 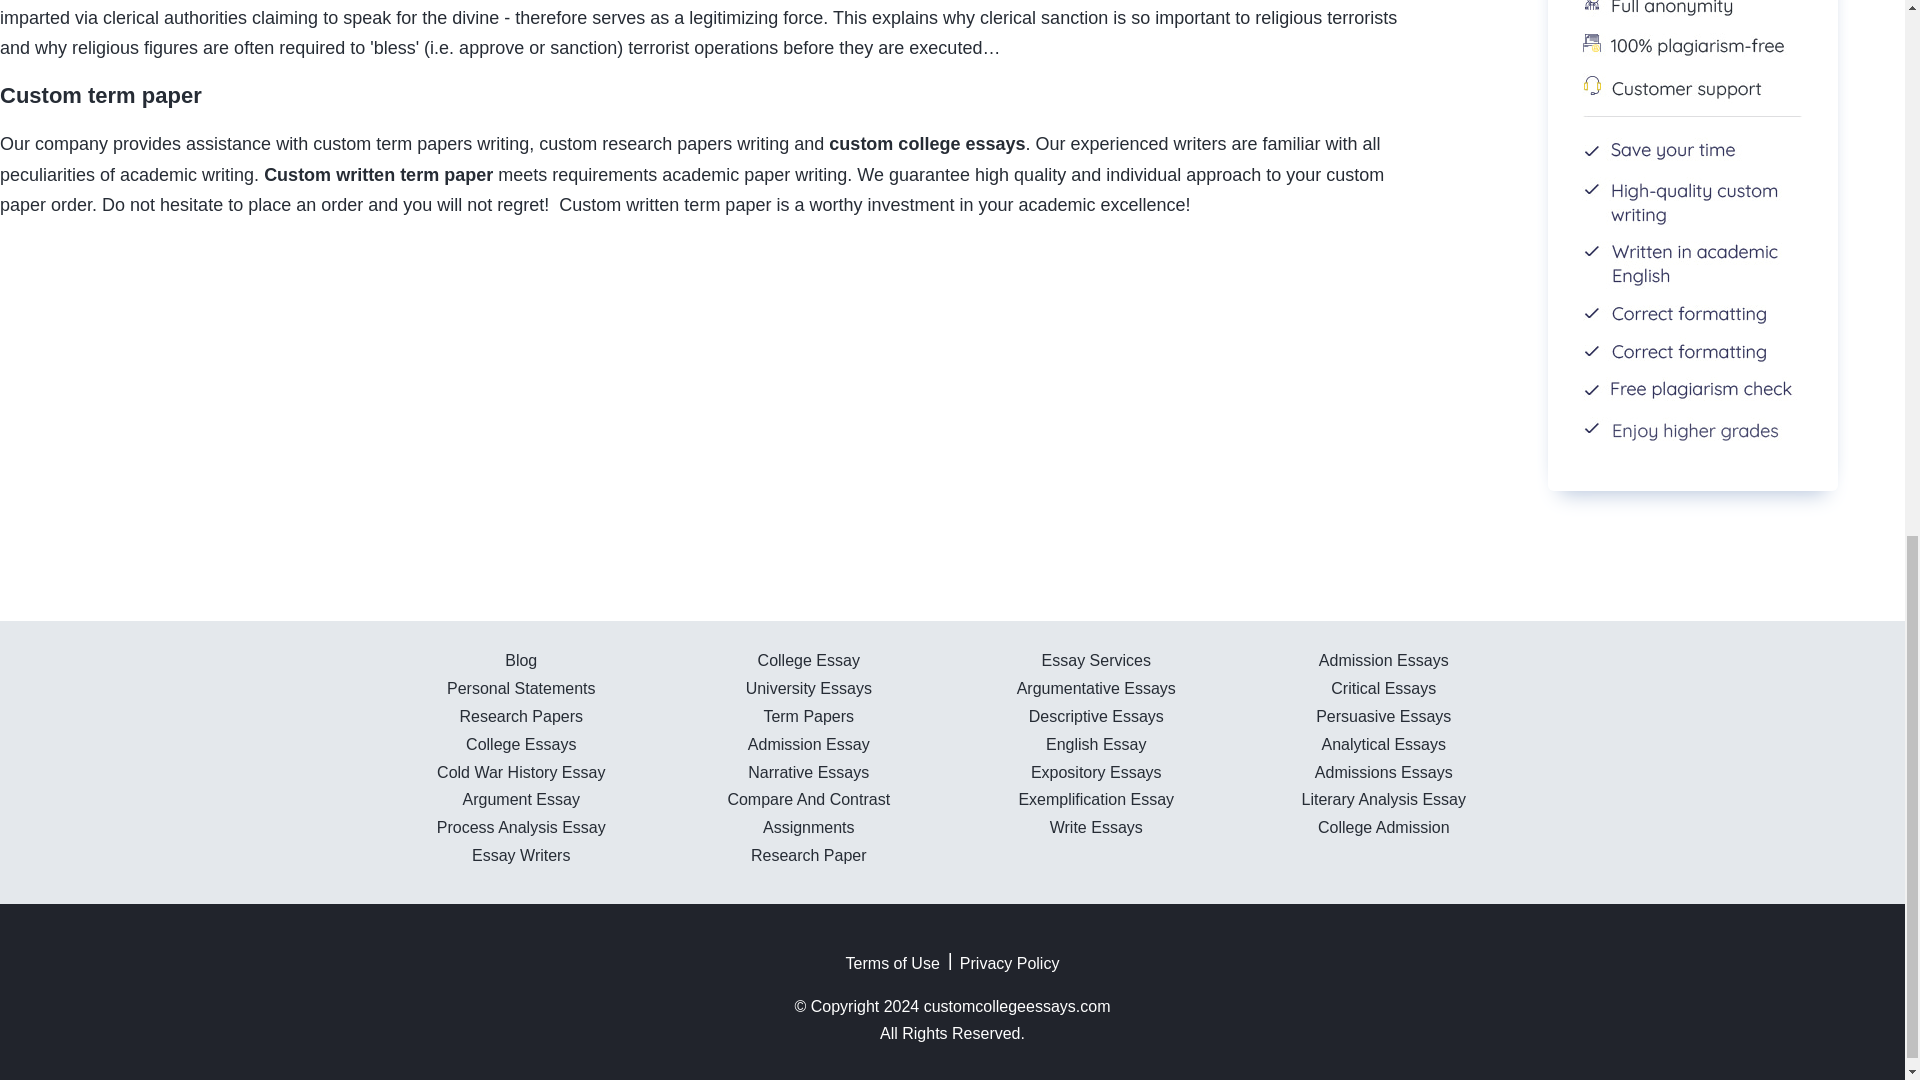 I want to click on Compare And Contrast, so click(x=808, y=798).